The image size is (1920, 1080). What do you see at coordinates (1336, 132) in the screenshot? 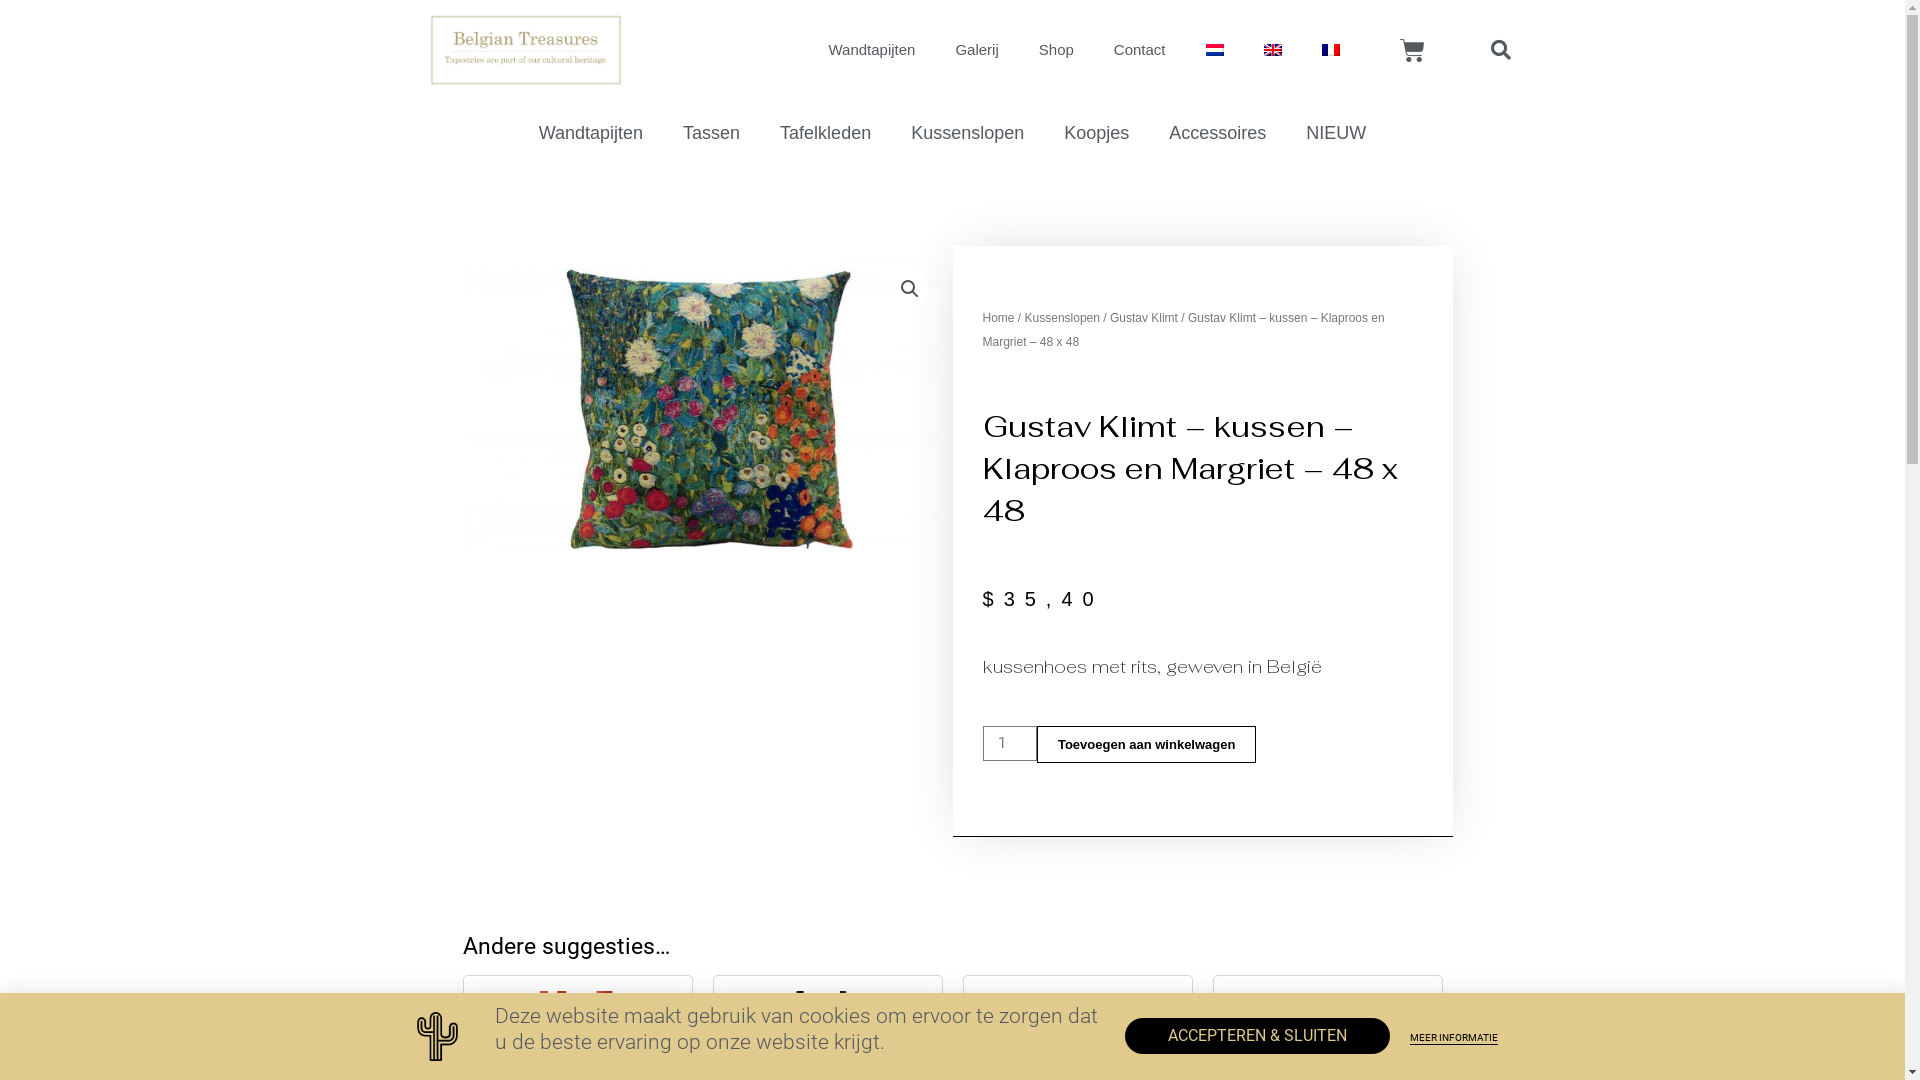
I see `NIEUW` at bounding box center [1336, 132].